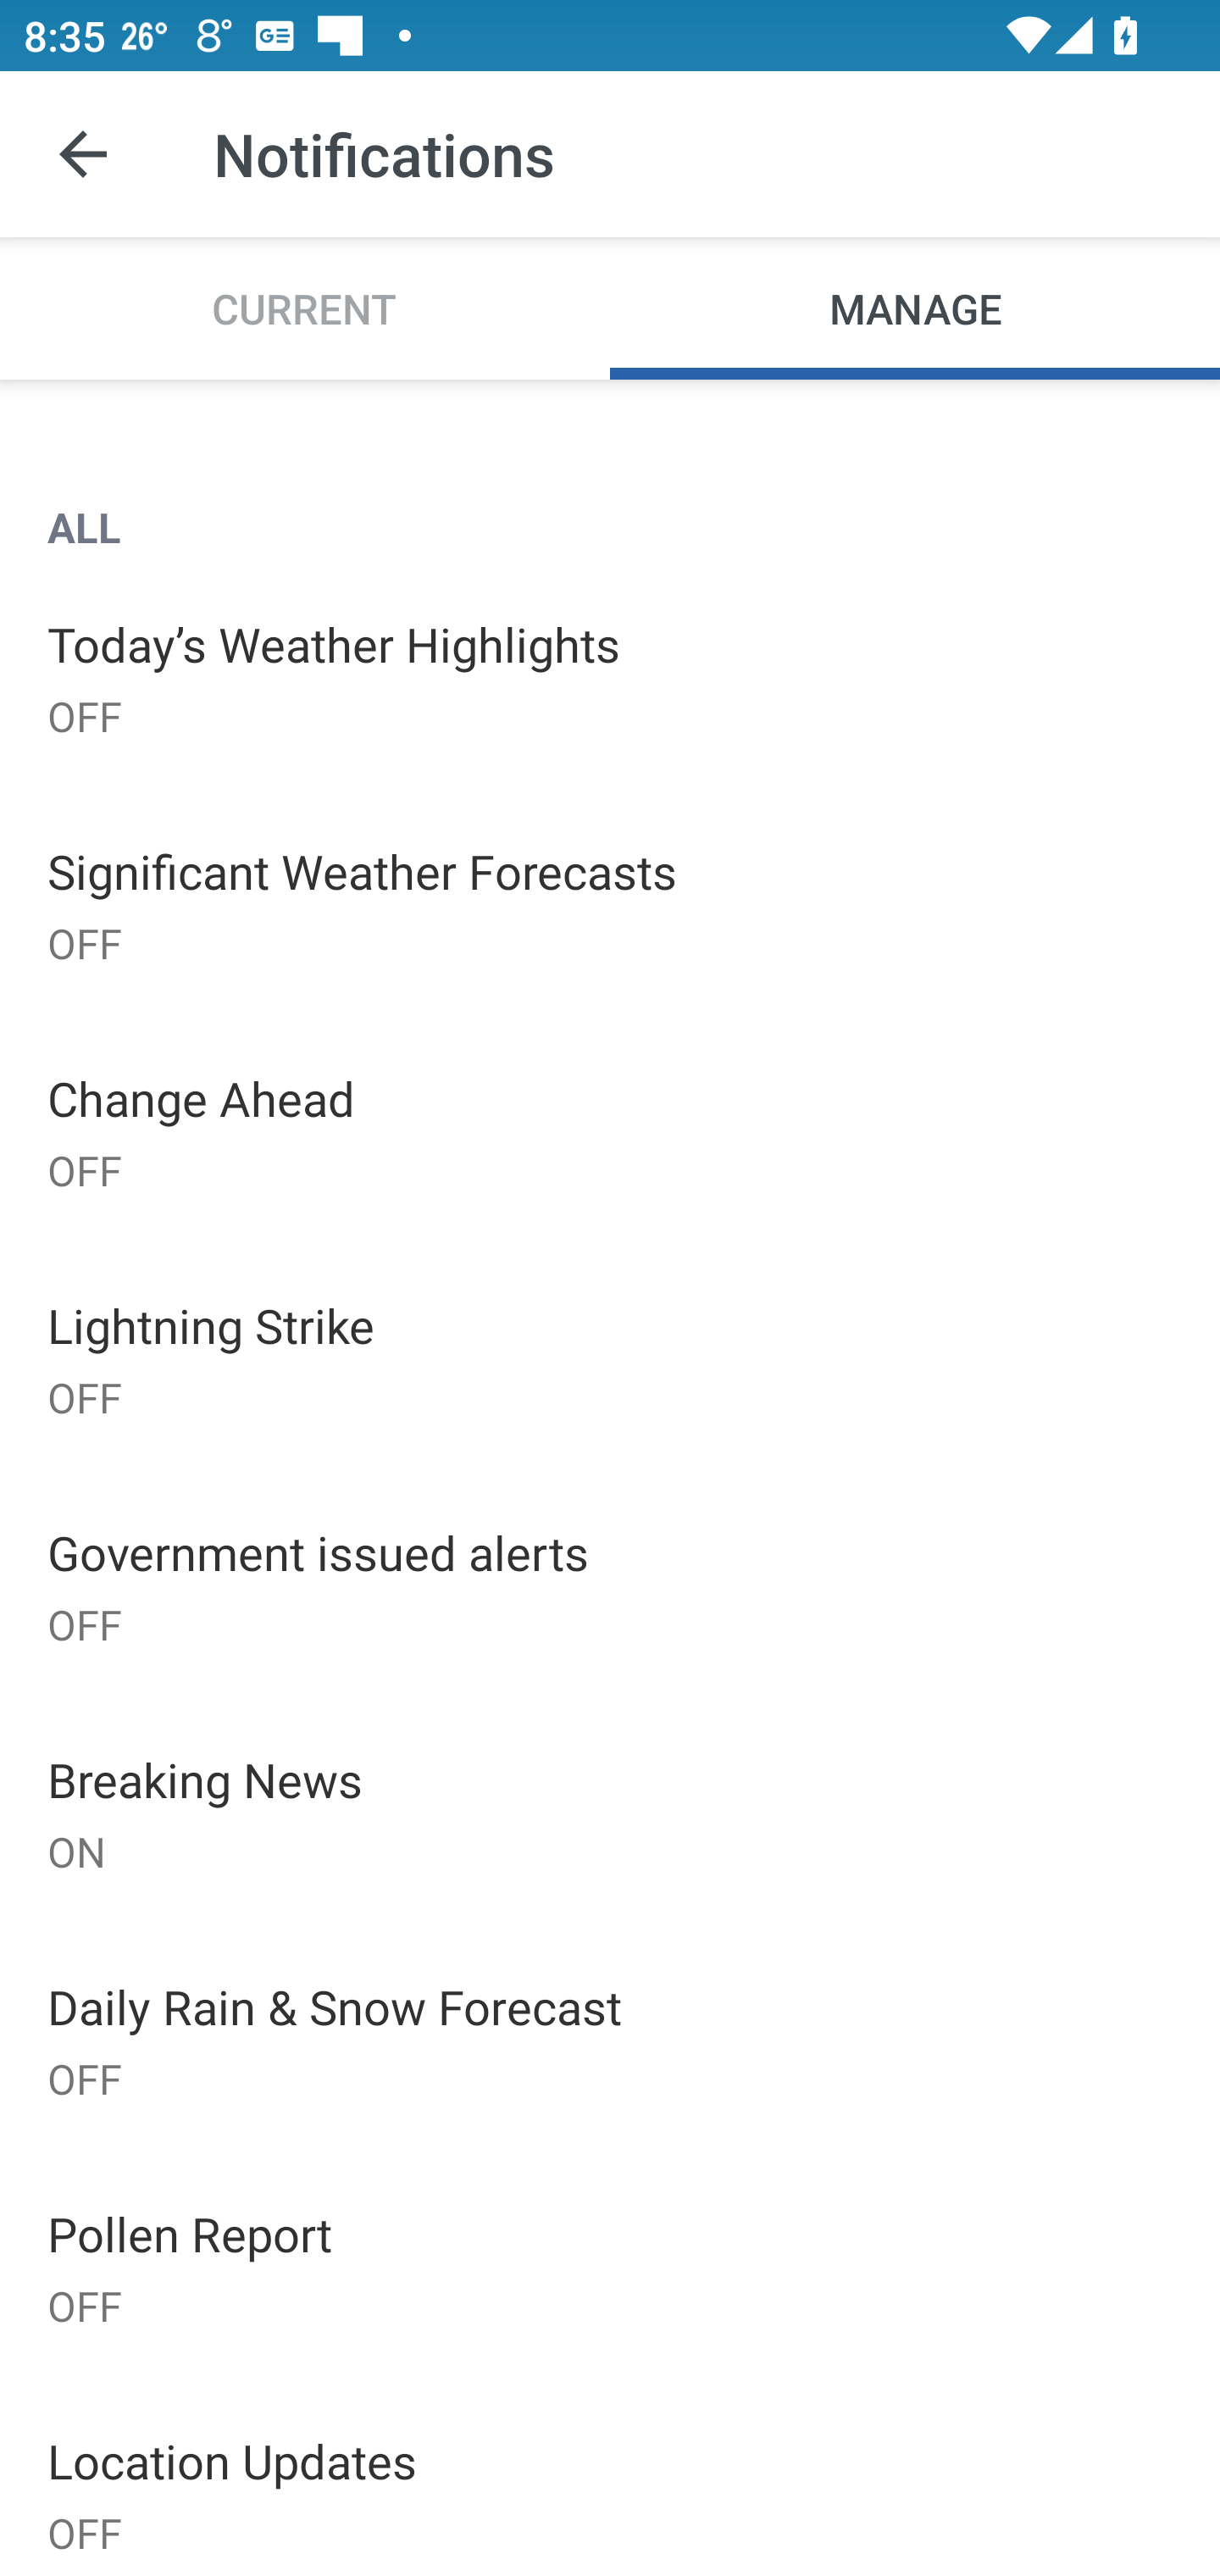  I want to click on Government issued alerts OFF, so click(610, 1586).